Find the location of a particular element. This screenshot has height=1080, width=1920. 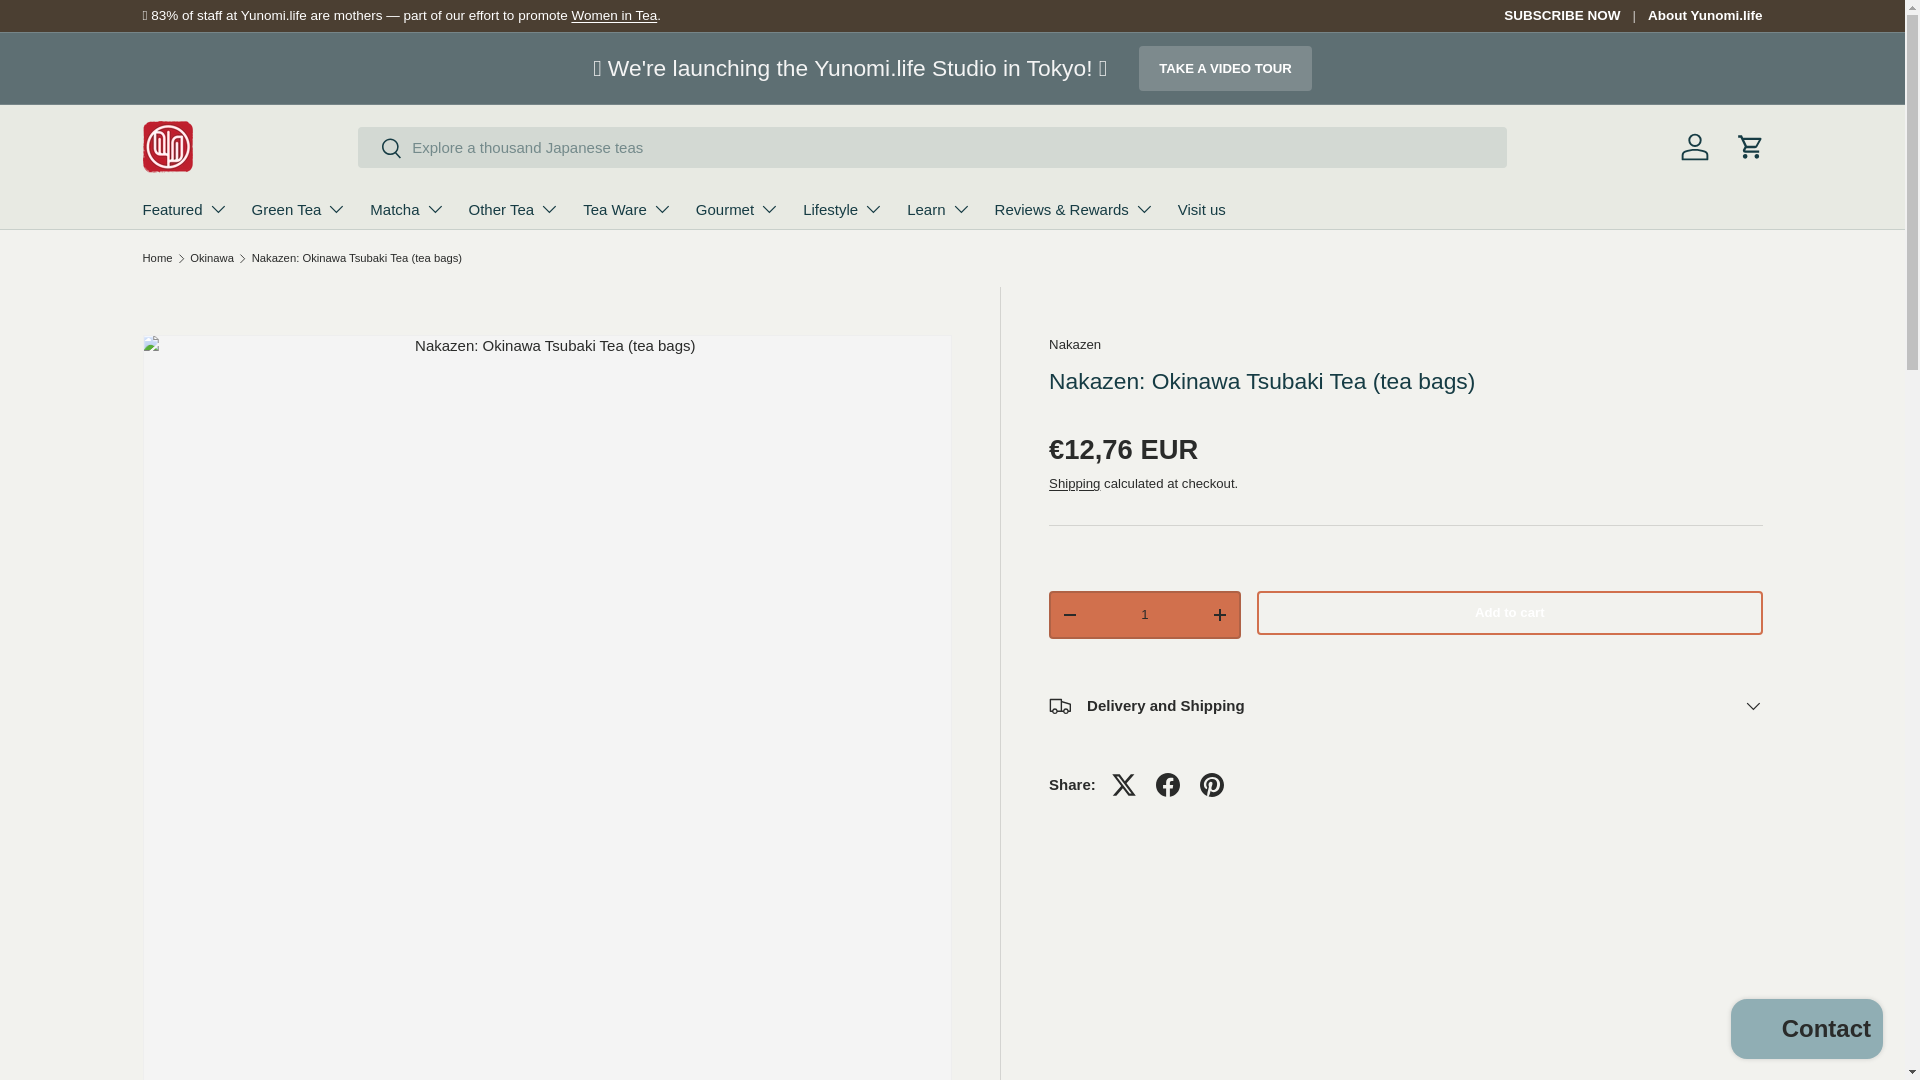

SKIP TO CONTENT is located at coordinates (83, 30).